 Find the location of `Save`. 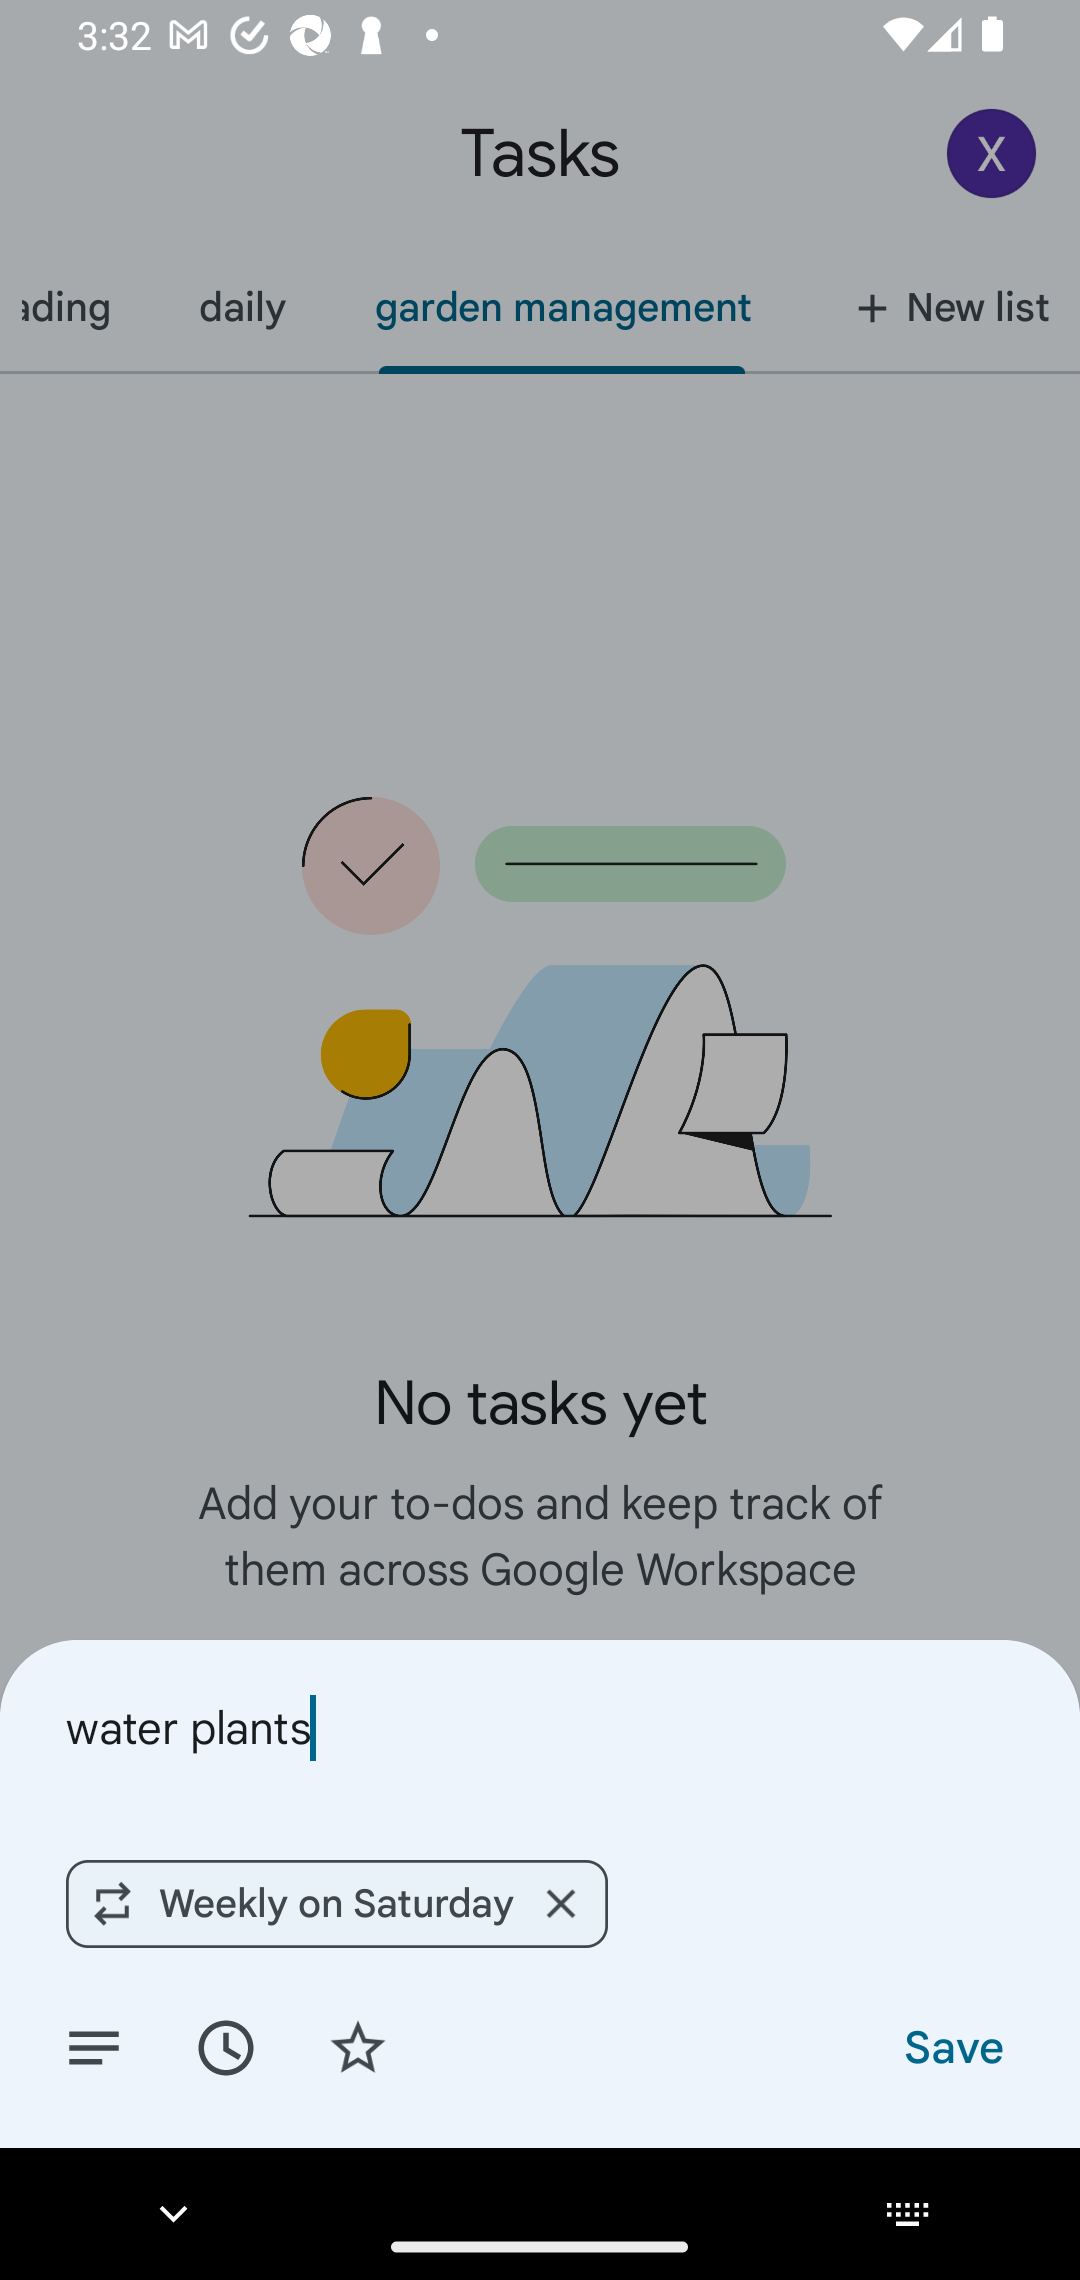

Save is located at coordinates (952, 2046).